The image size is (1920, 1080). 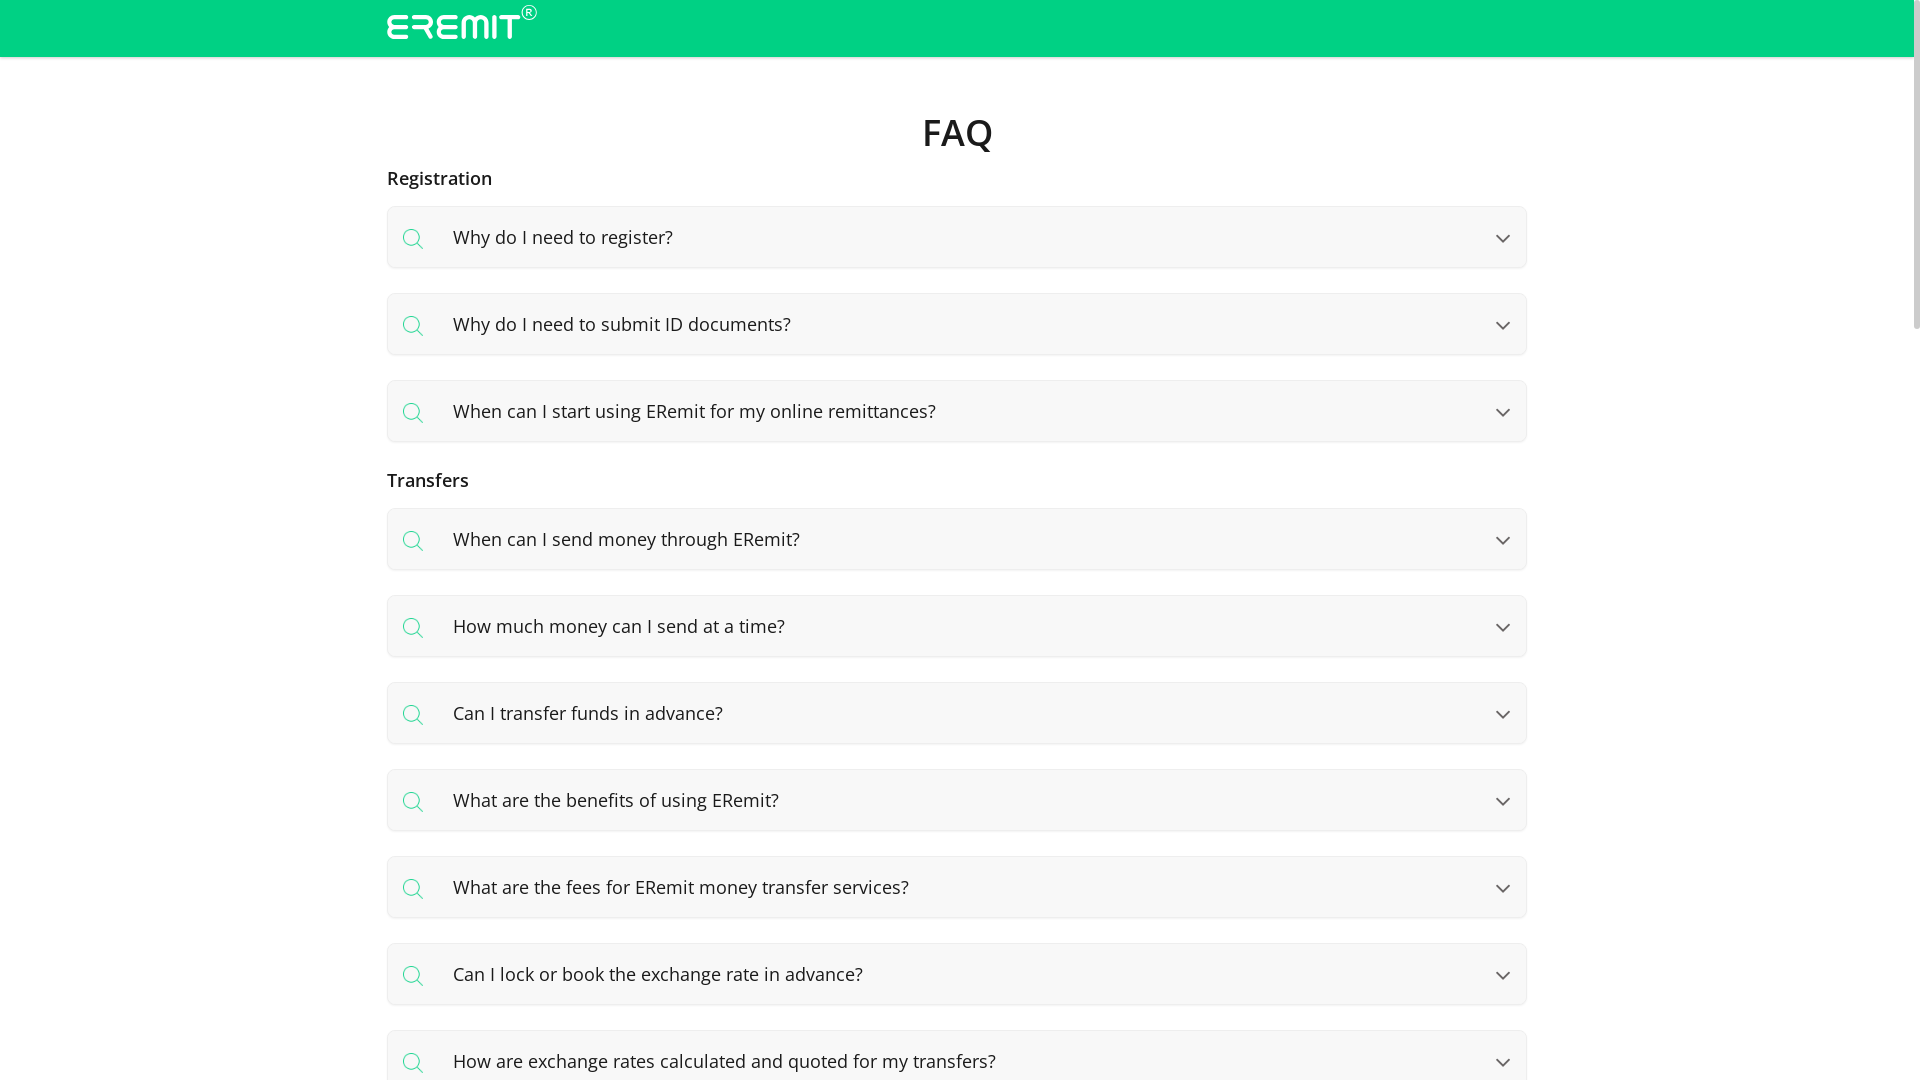 What do you see at coordinates (957, 978) in the screenshot?
I see `Can I lock or book the exchange rate in advance?` at bounding box center [957, 978].